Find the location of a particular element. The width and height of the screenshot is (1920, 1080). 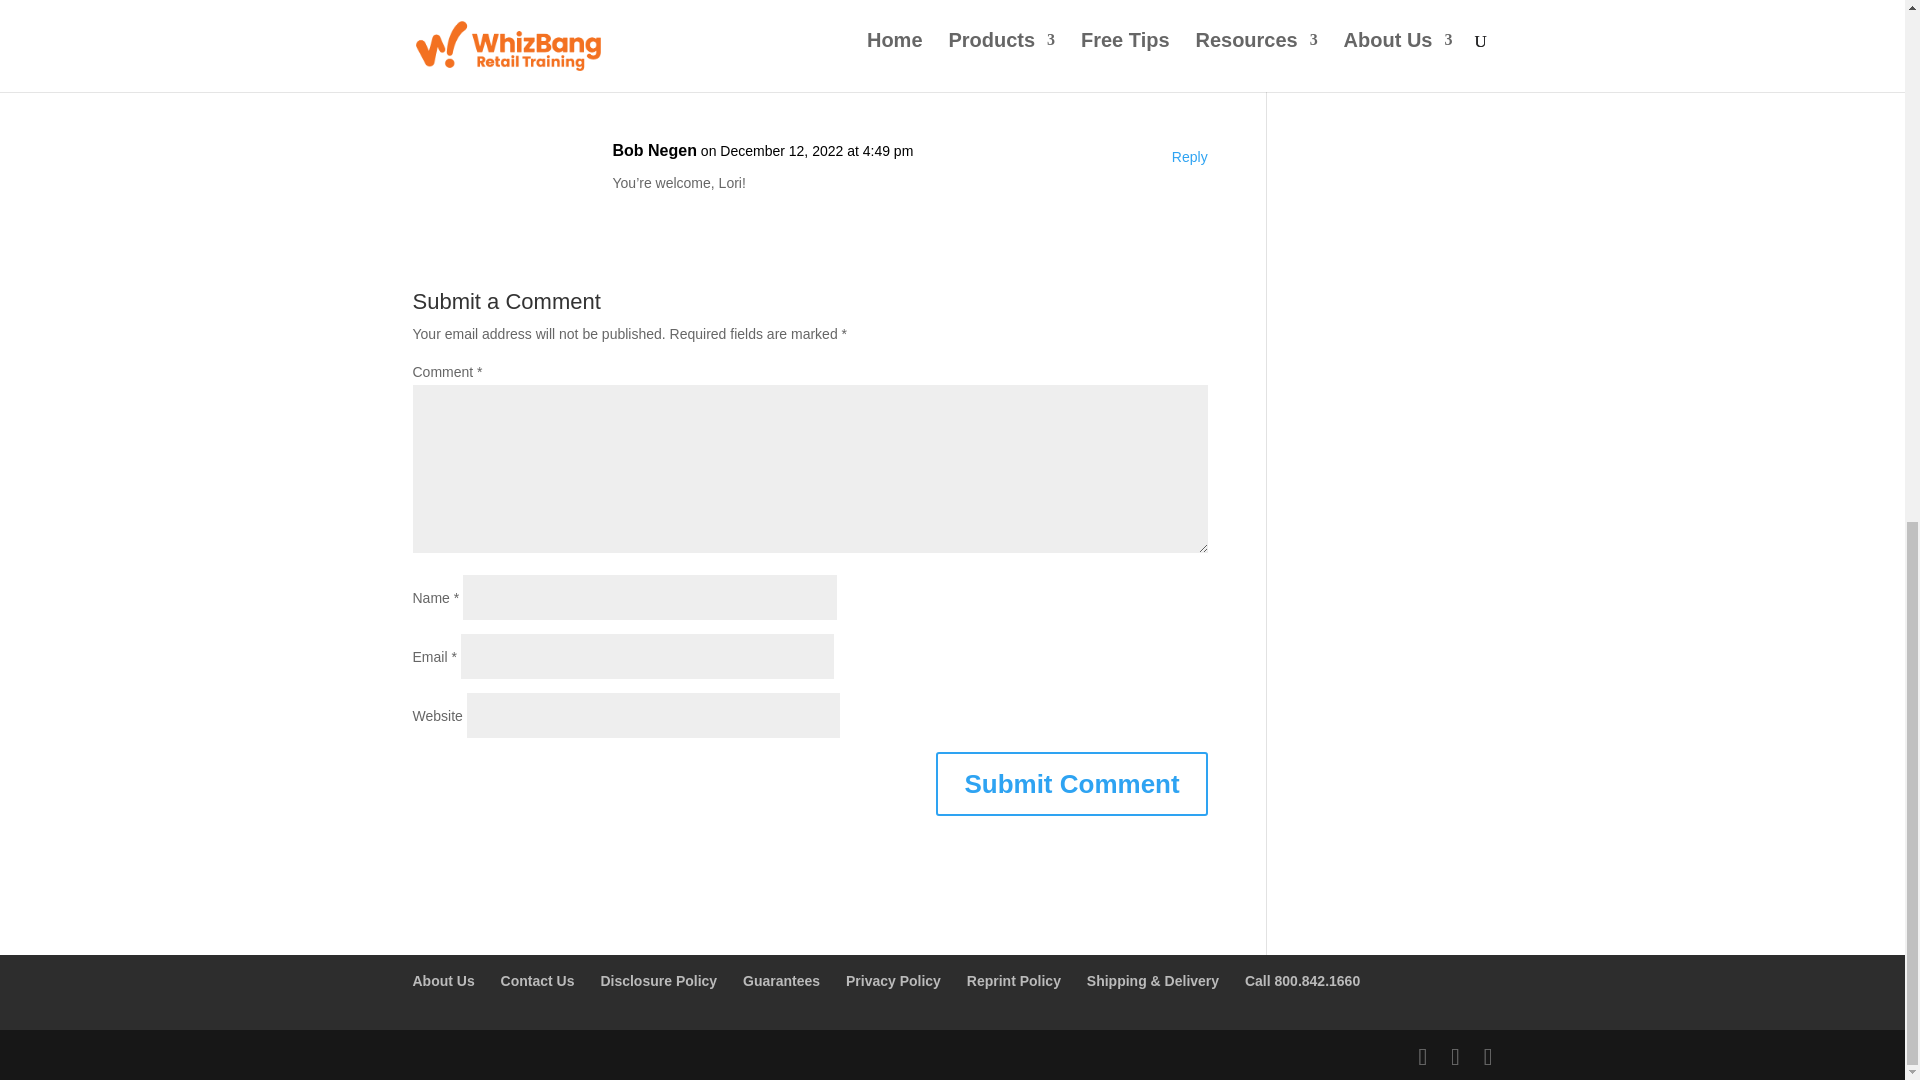

Submit Comment is located at coordinates (1072, 784).